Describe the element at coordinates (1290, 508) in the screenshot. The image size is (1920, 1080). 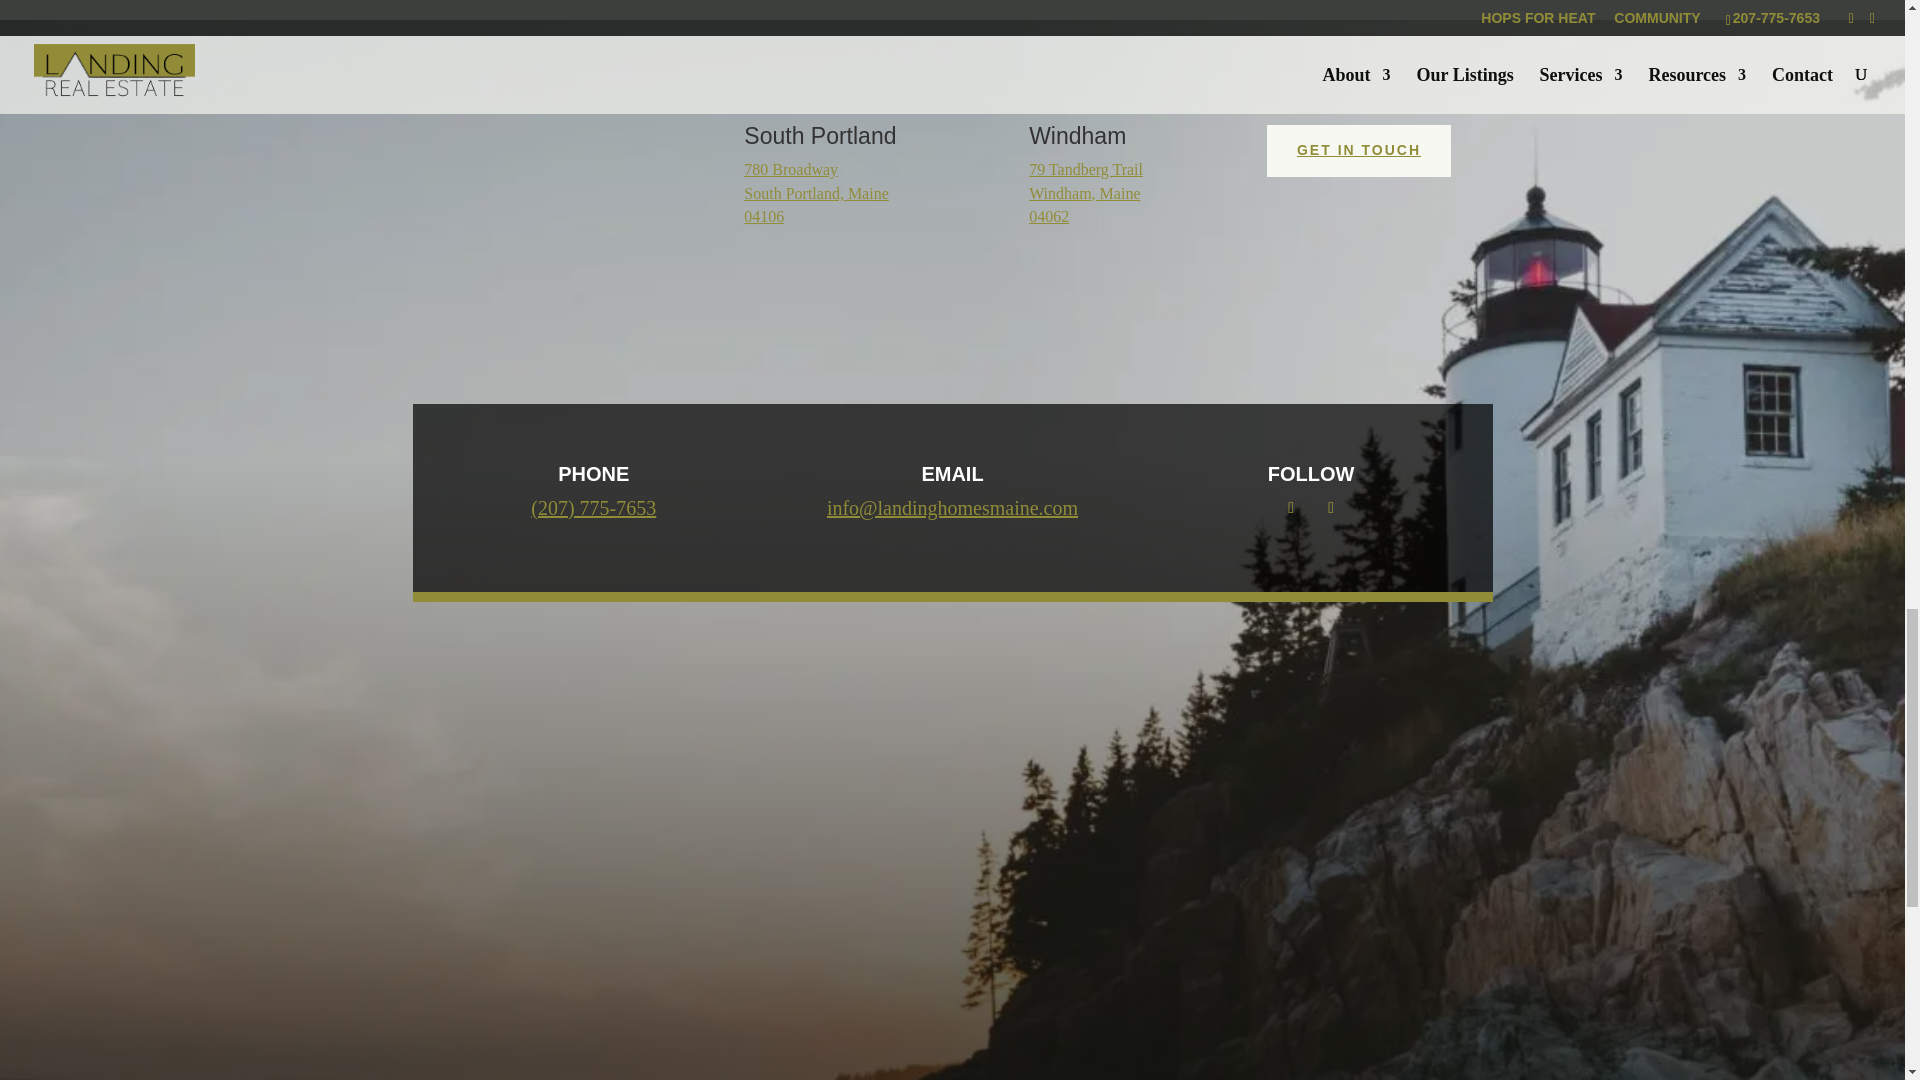
I see `Follow on Facebook` at that location.